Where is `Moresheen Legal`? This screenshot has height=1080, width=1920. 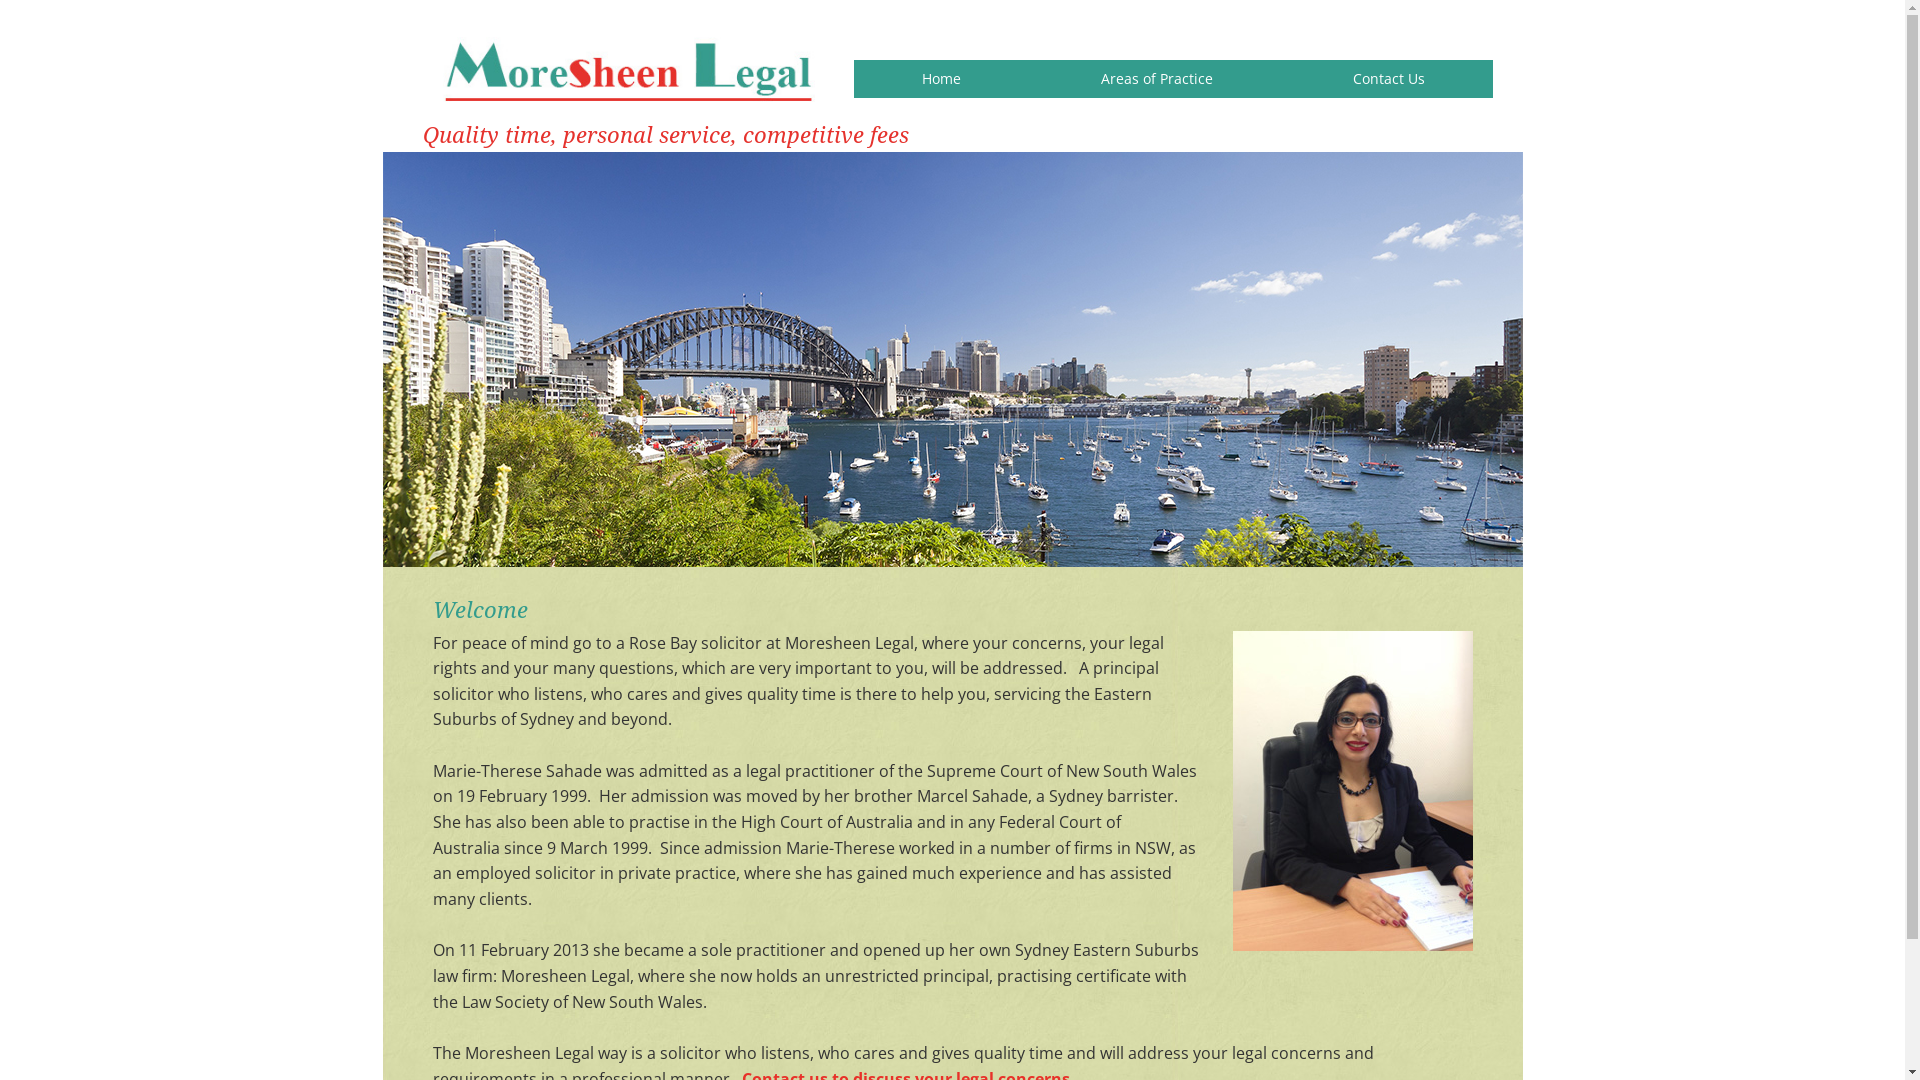 Moresheen Legal is located at coordinates (628, 74).